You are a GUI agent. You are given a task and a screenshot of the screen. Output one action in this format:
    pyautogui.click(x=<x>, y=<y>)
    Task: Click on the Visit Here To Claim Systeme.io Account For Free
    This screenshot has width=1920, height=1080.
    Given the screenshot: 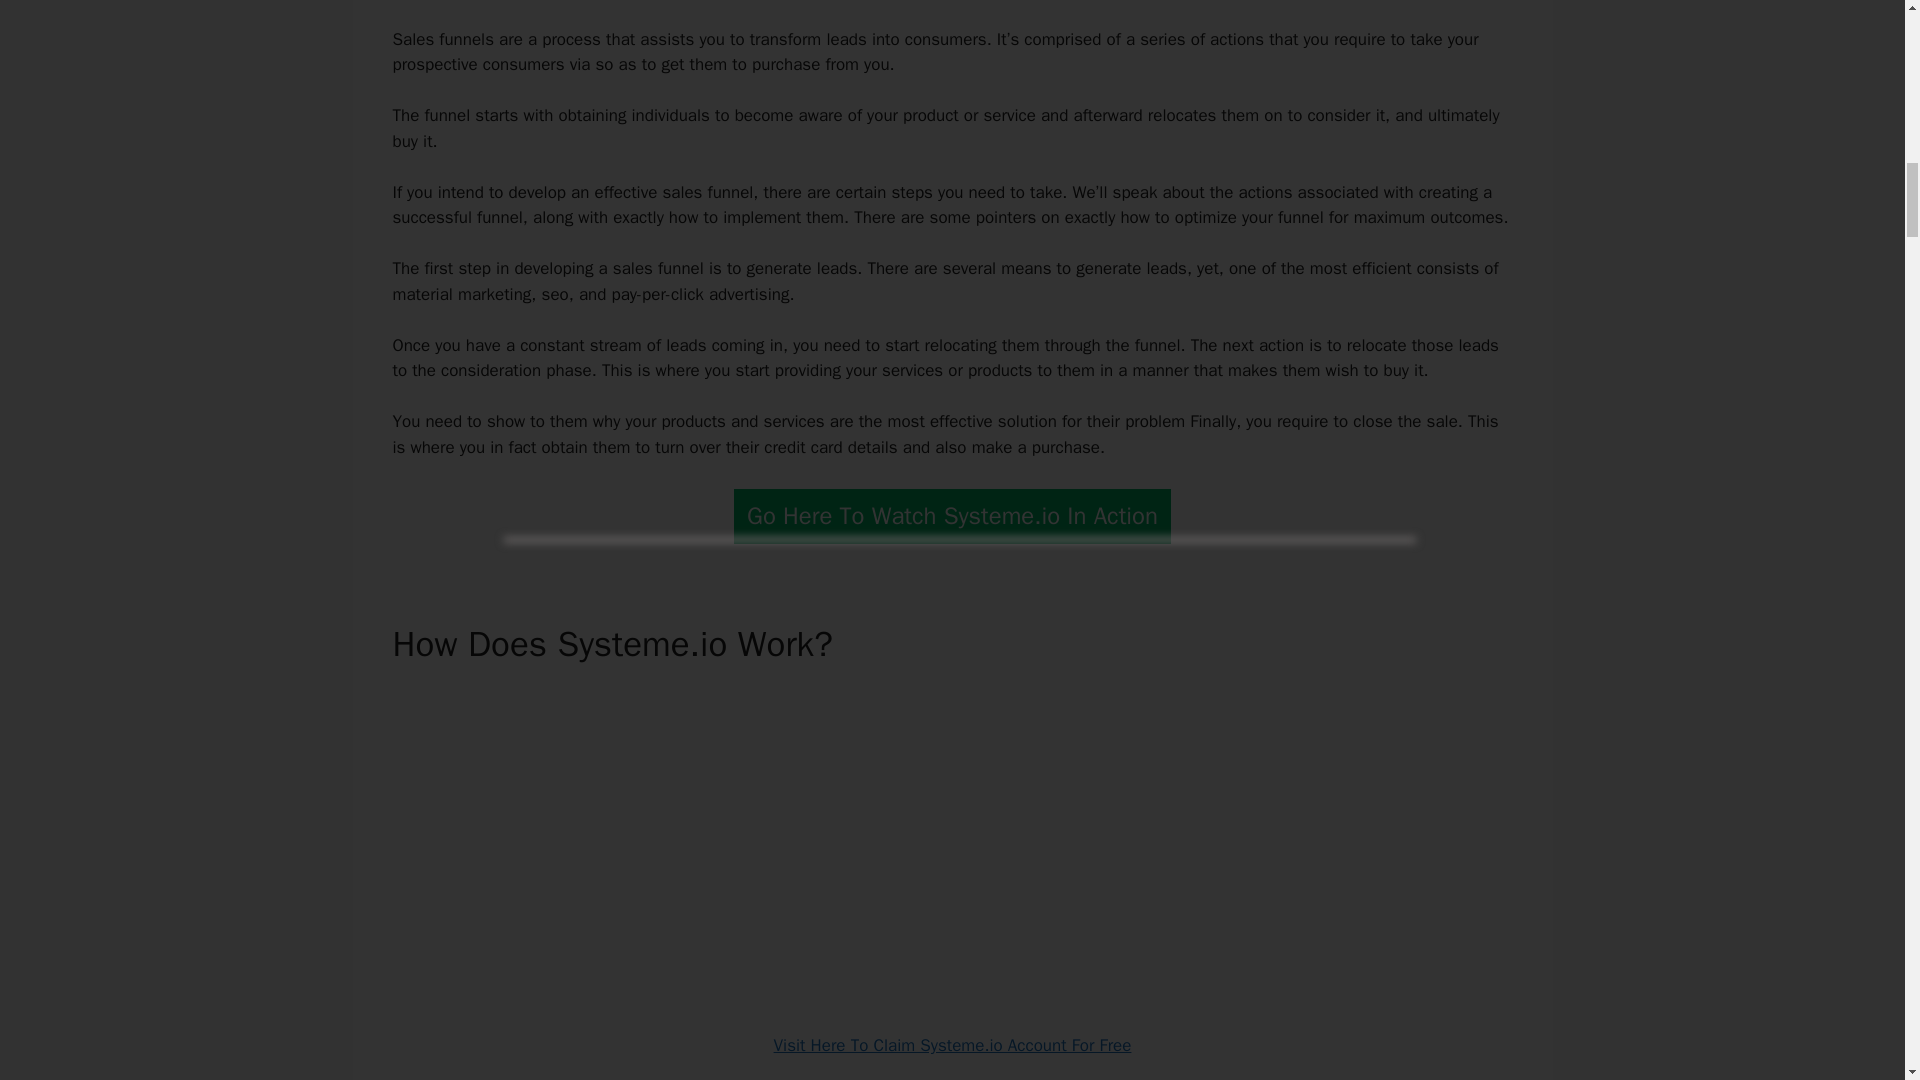 What is the action you would take?
    pyautogui.click(x=952, y=1045)
    